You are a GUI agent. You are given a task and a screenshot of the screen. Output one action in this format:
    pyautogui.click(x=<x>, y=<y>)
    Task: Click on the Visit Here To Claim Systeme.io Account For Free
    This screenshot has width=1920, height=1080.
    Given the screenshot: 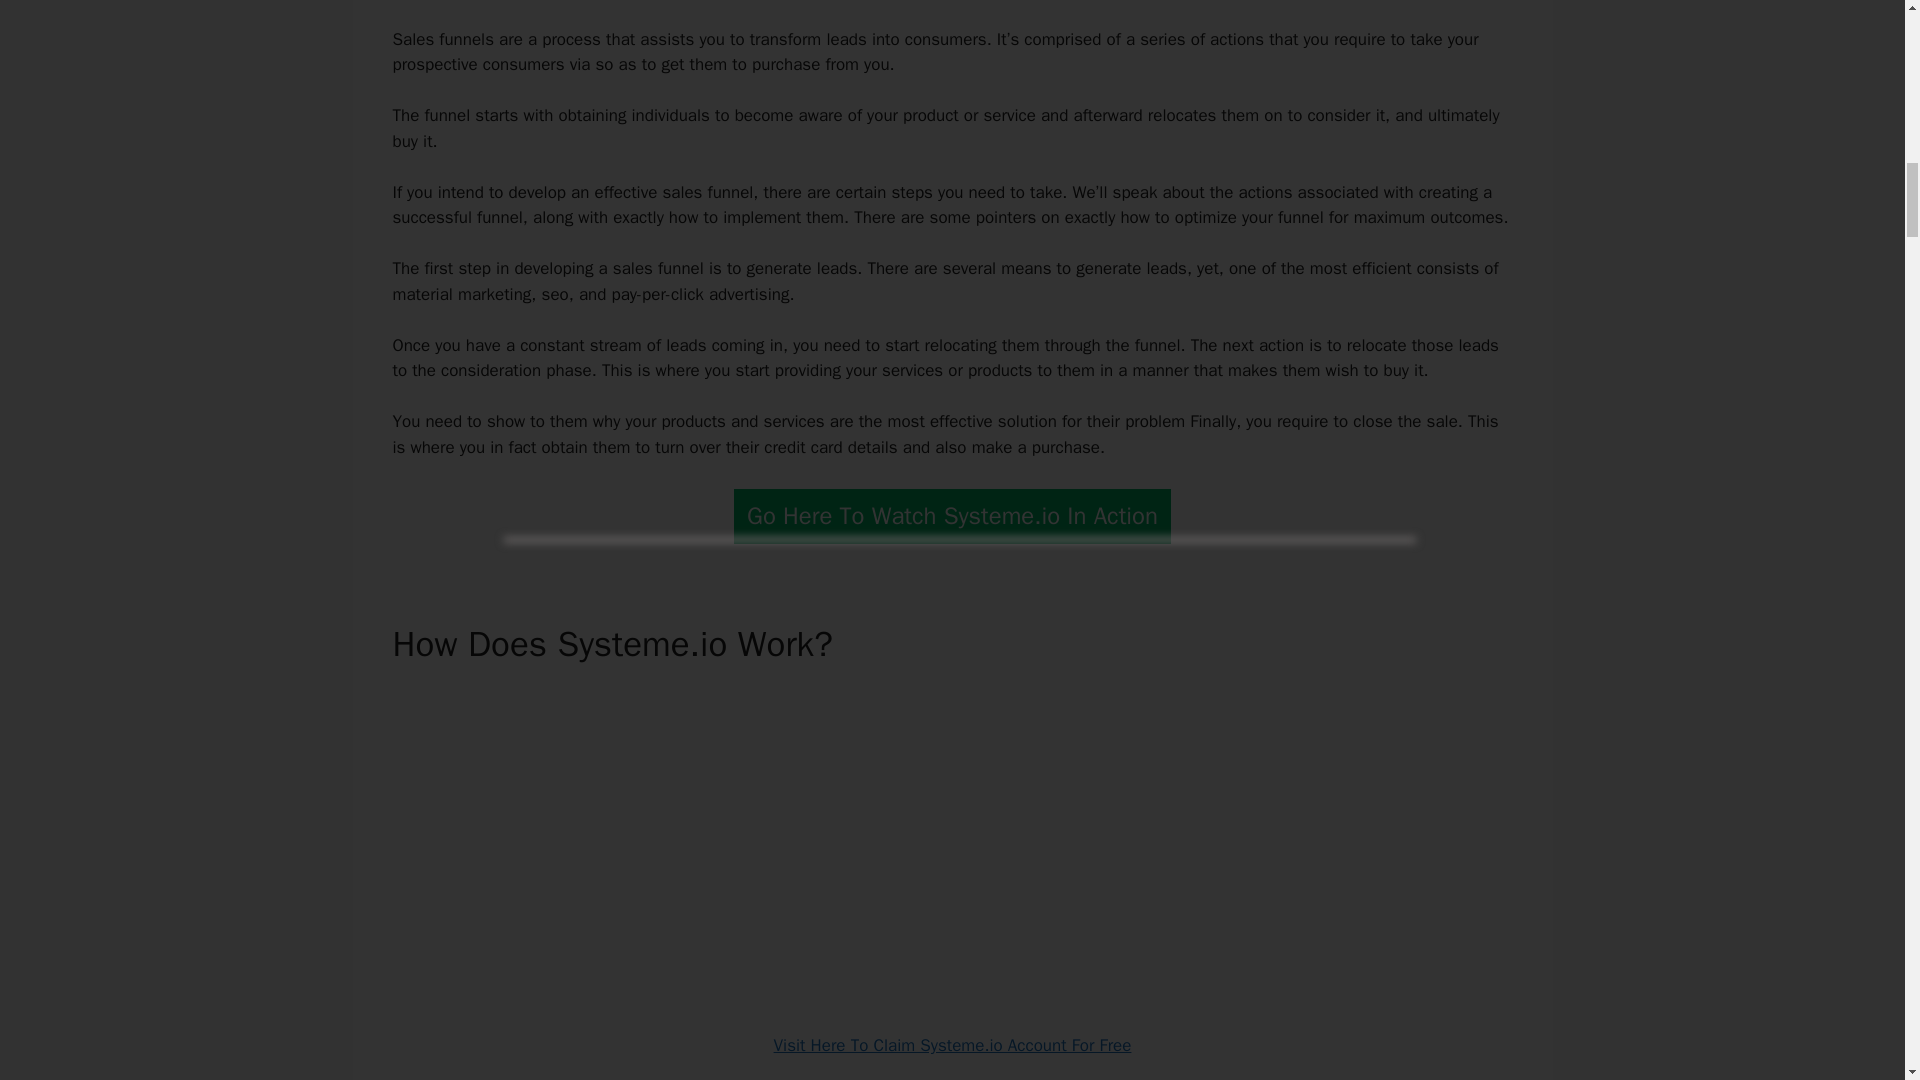 What is the action you would take?
    pyautogui.click(x=952, y=1045)
    